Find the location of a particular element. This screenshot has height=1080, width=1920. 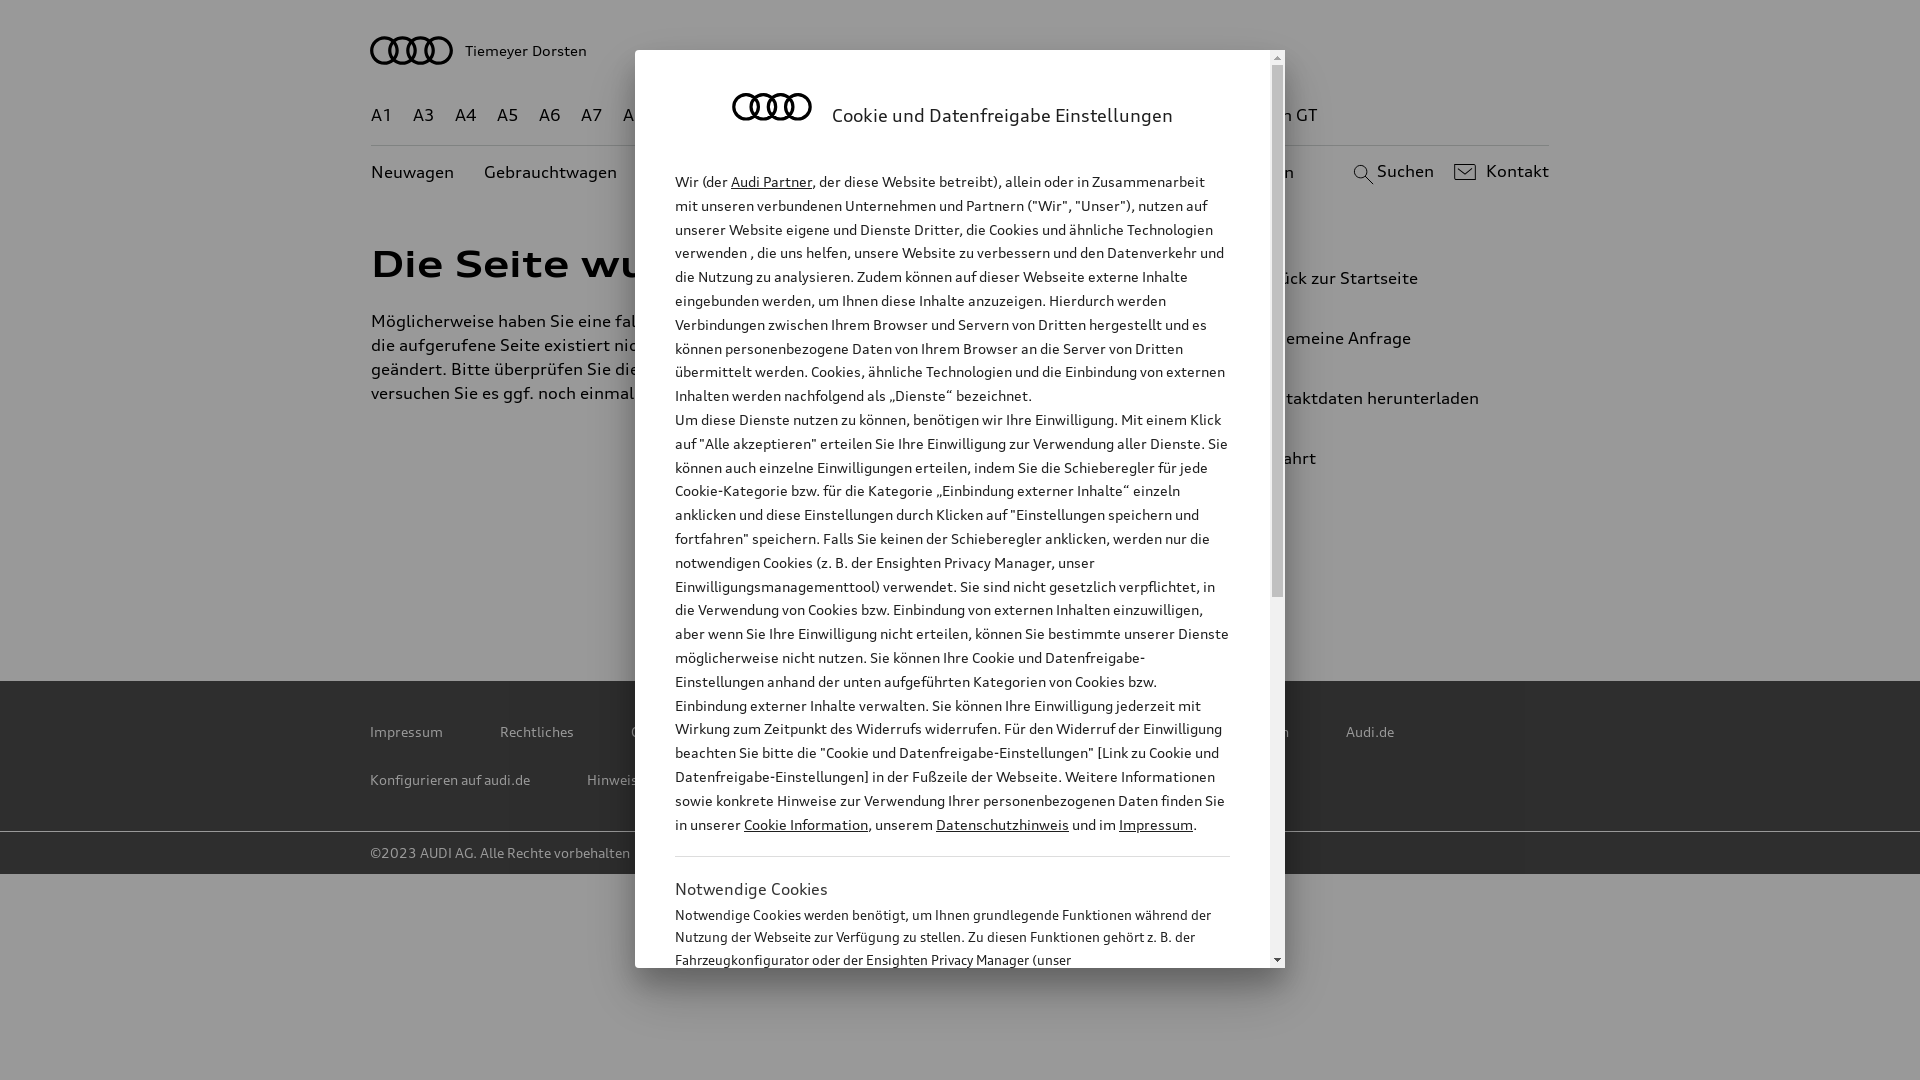

A6 is located at coordinates (550, 116).